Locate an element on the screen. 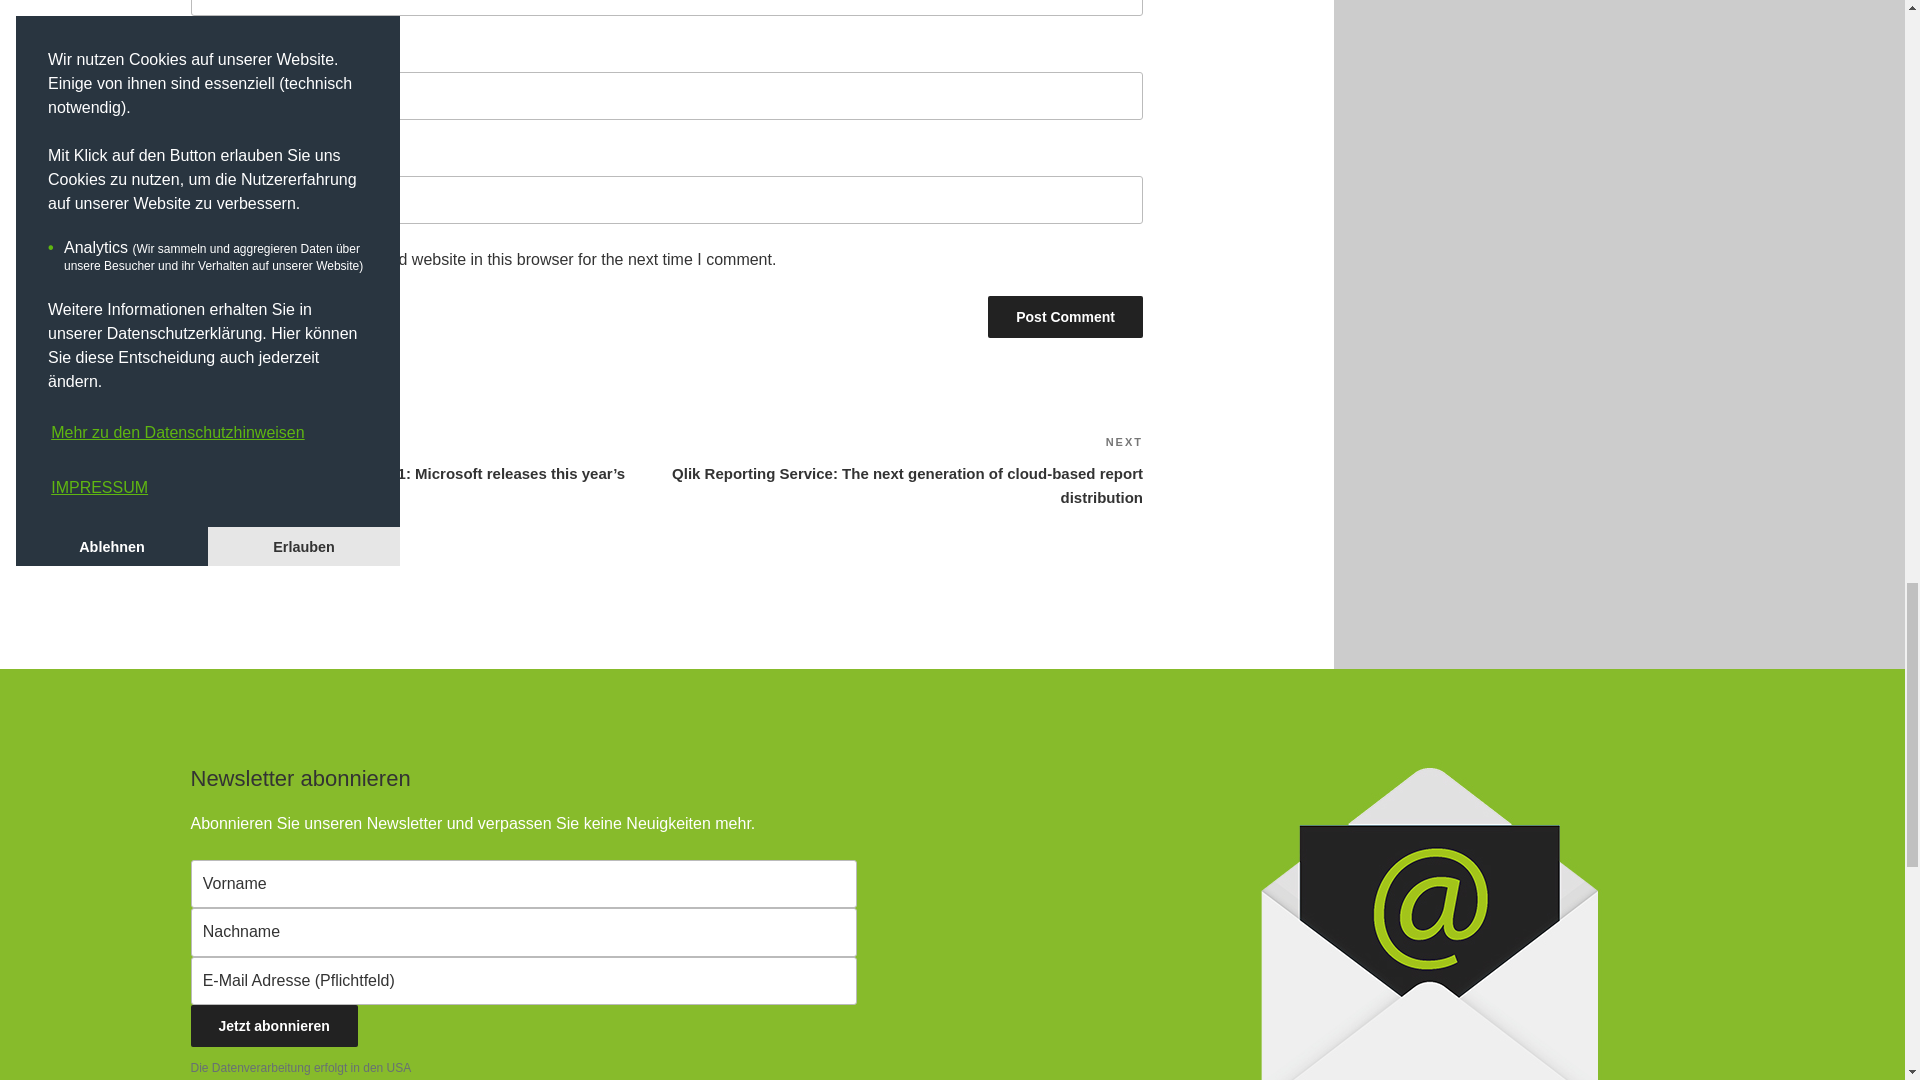 The width and height of the screenshot is (1920, 1080). Post Comment is located at coordinates (1065, 316).